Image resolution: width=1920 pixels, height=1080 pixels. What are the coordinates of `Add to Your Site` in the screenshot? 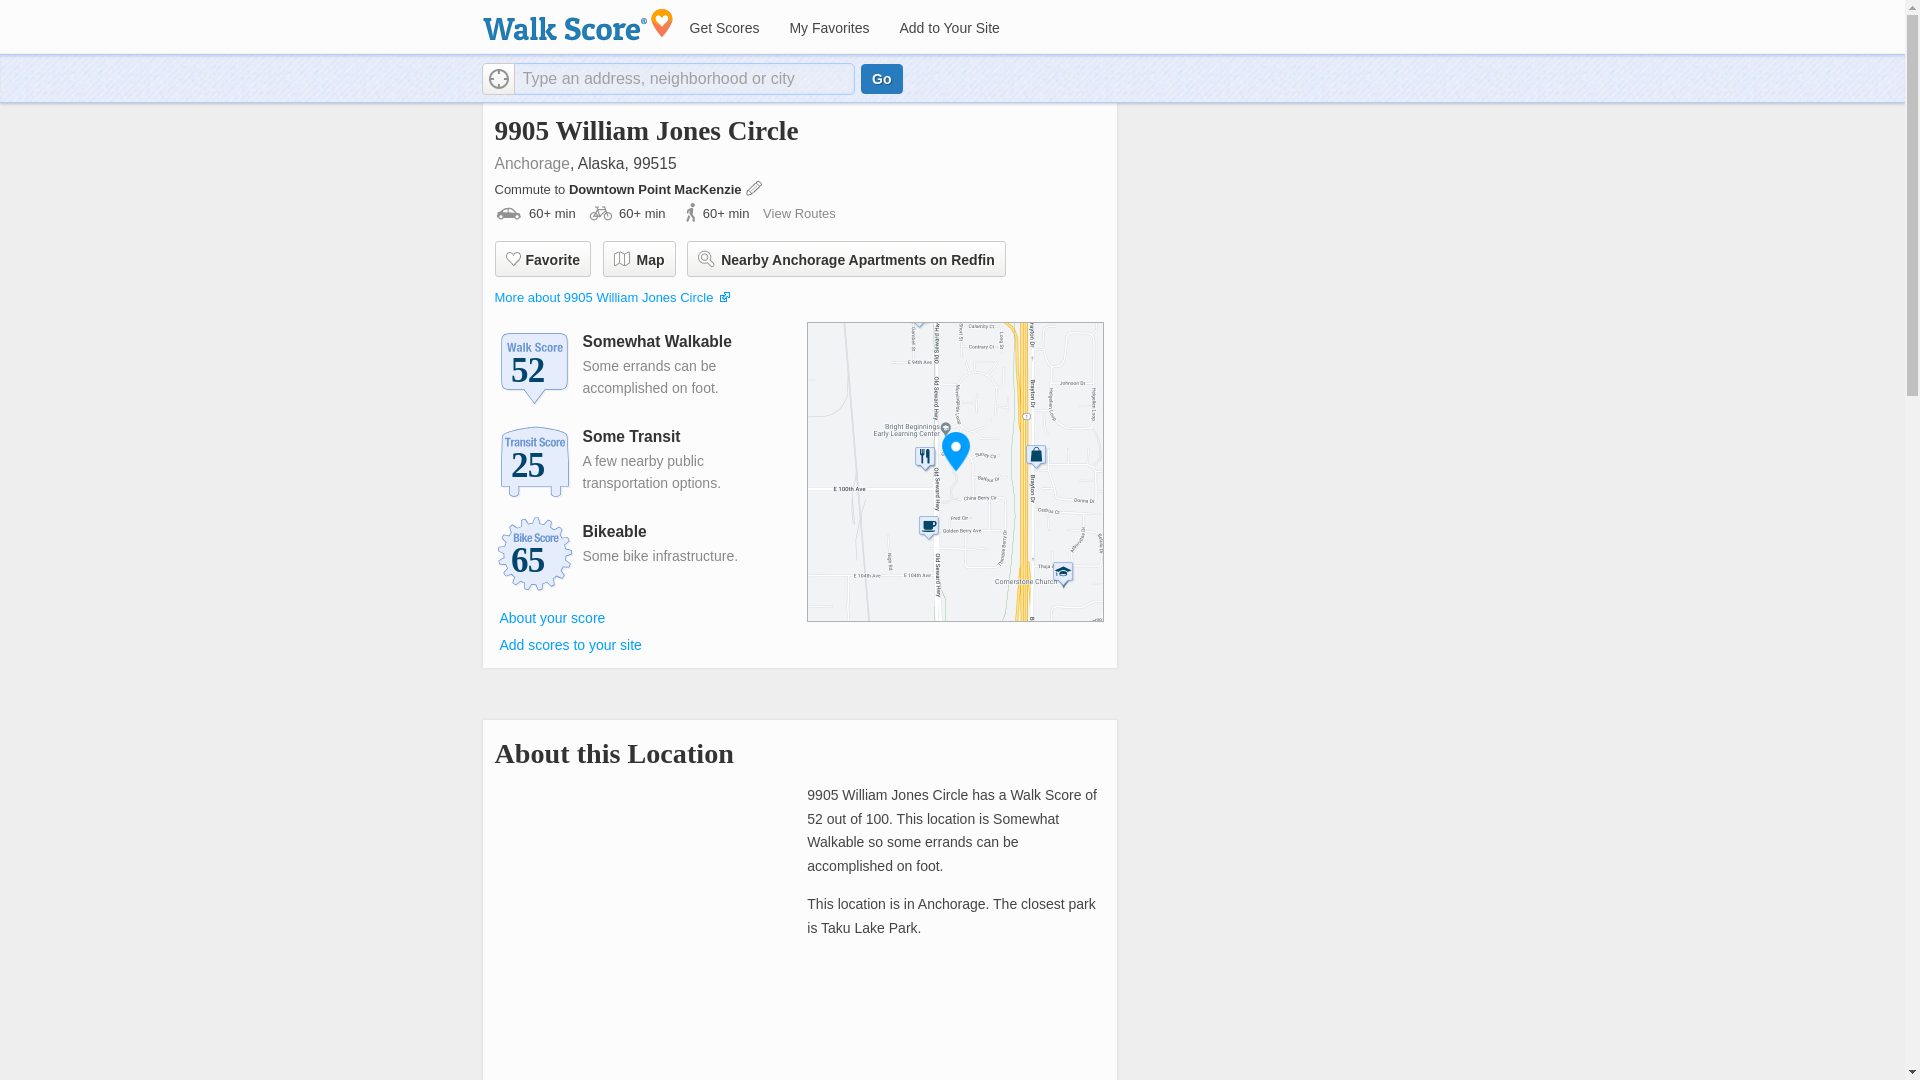 It's located at (948, 28).